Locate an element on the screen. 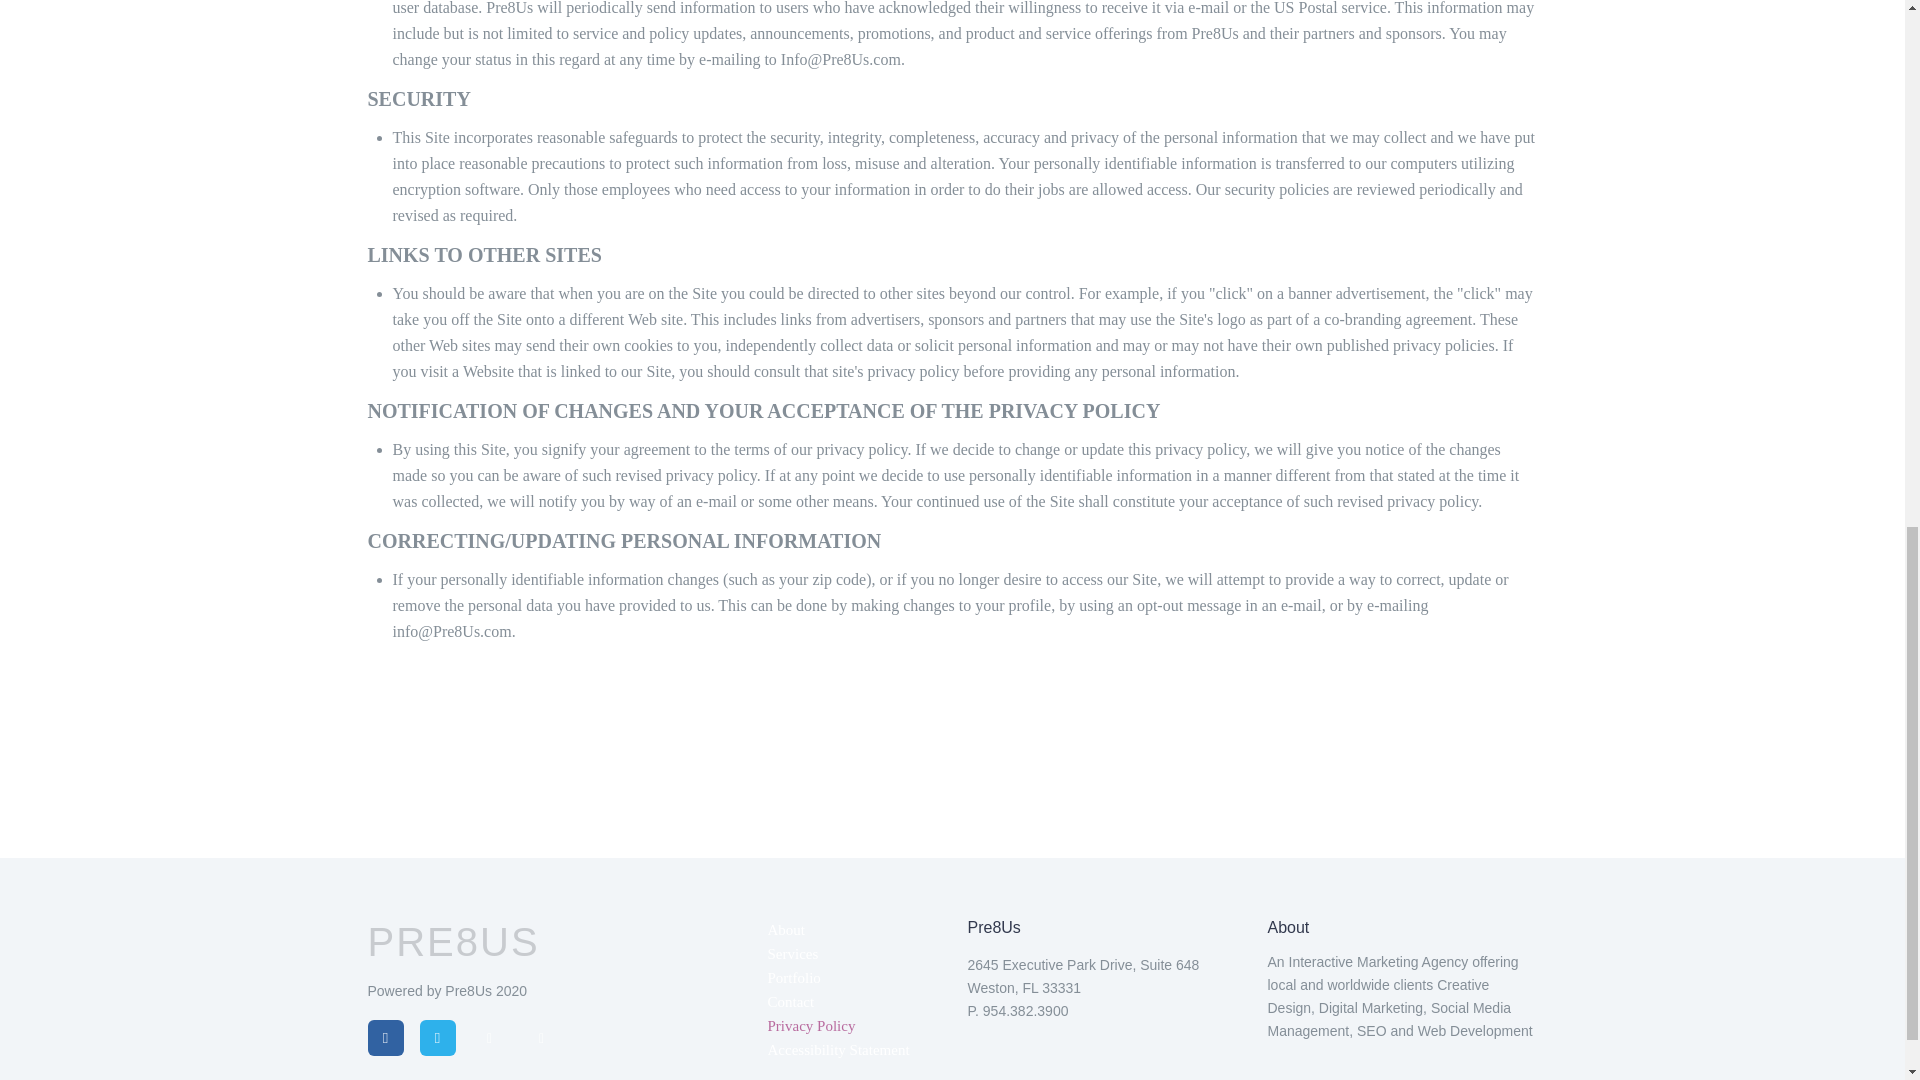 The height and width of the screenshot is (1080, 1920). Privacy Policy is located at coordinates (812, 1026).